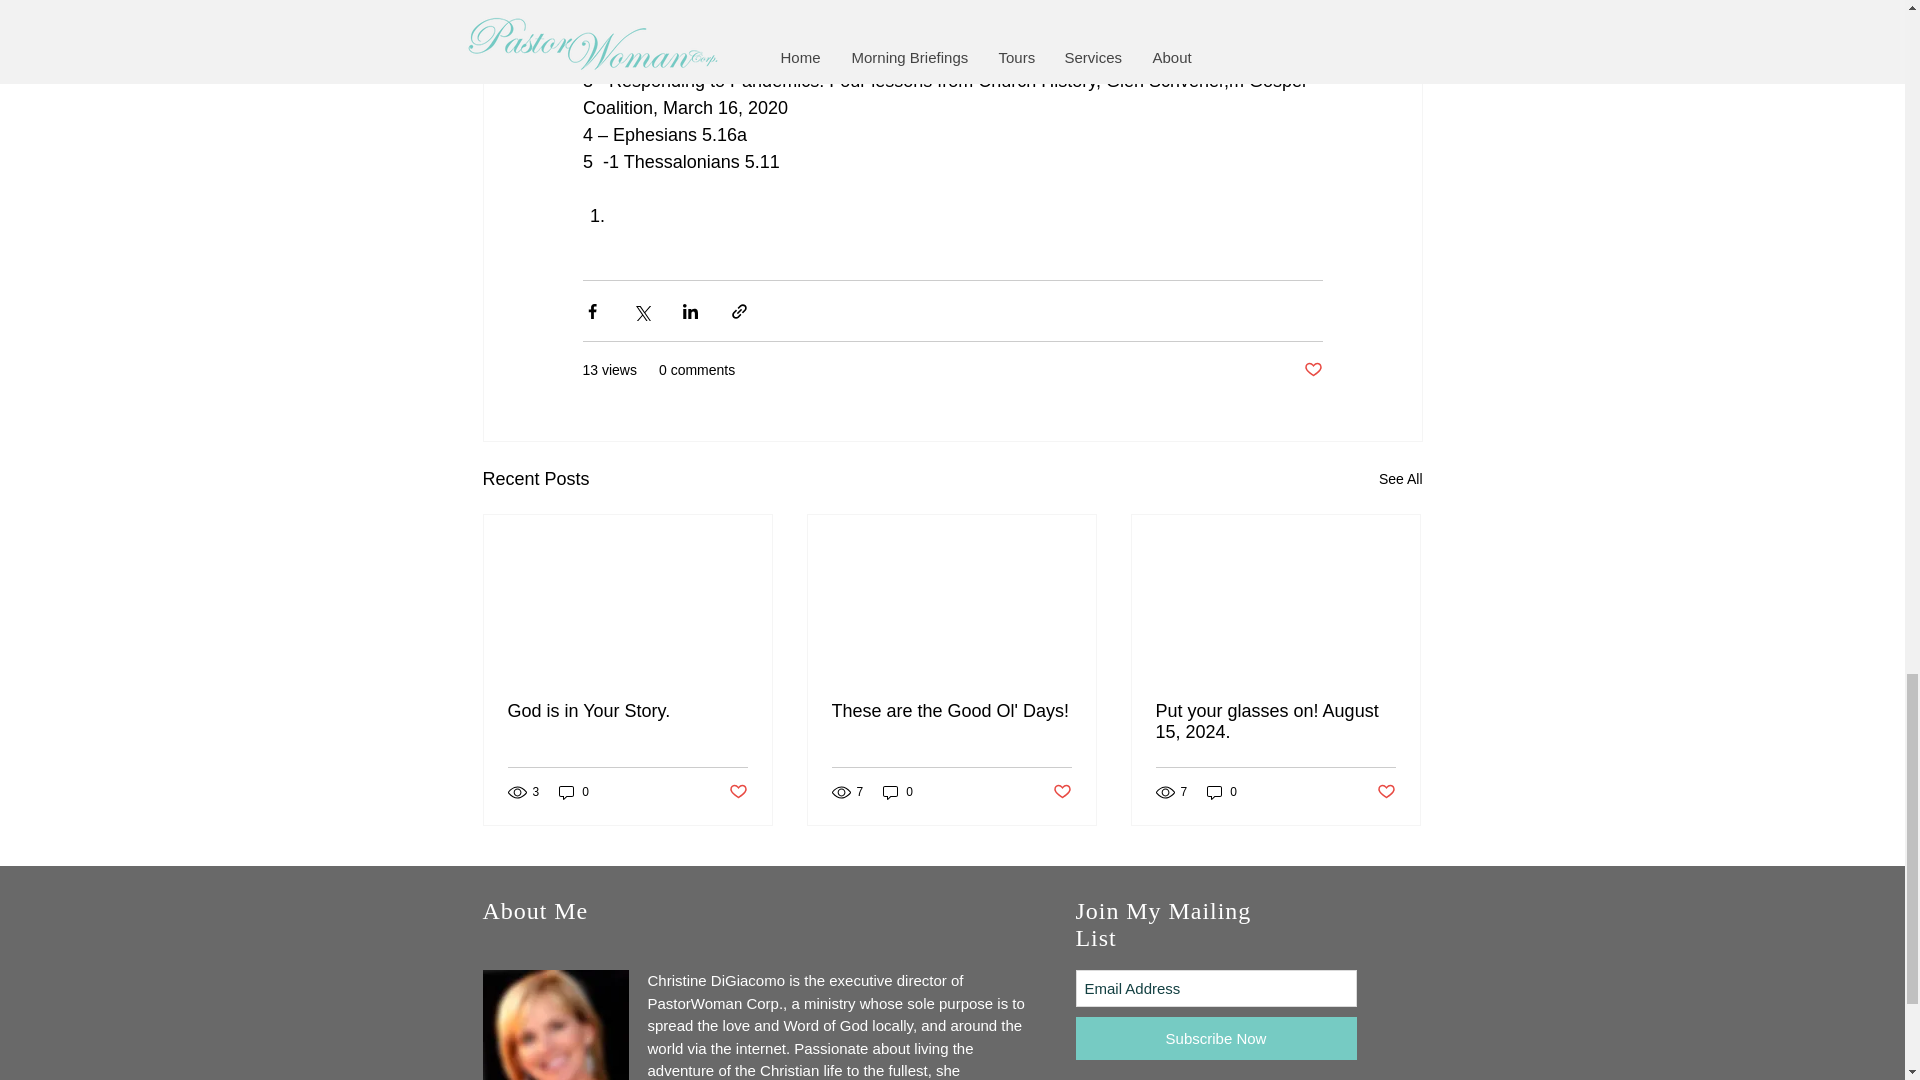  Describe the element at coordinates (951, 711) in the screenshot. I see `These are the Good Ol' Days!` at that location.